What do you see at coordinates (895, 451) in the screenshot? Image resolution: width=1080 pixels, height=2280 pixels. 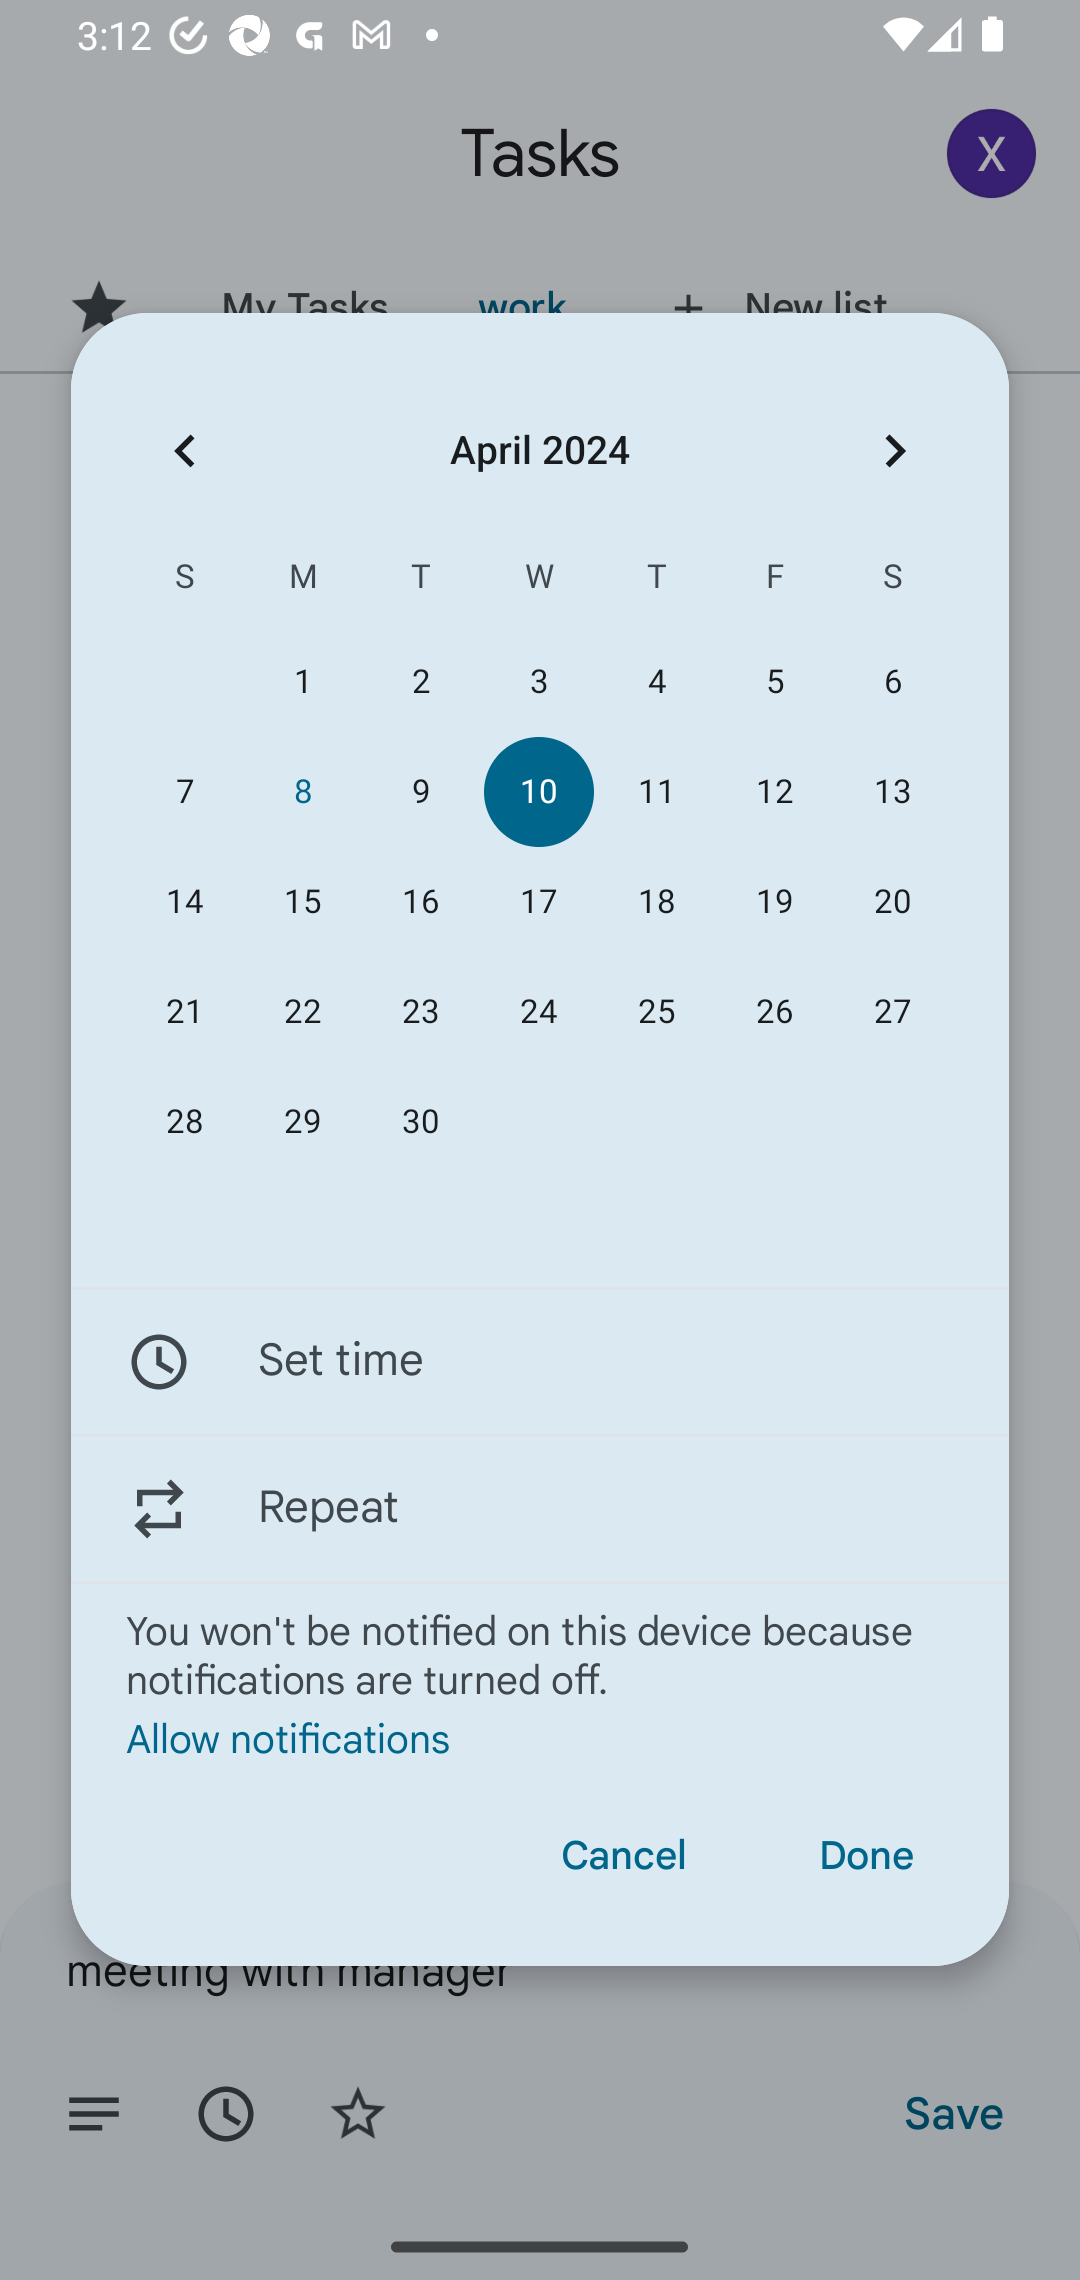 I see `Next month` at bounding box center [895, 451].